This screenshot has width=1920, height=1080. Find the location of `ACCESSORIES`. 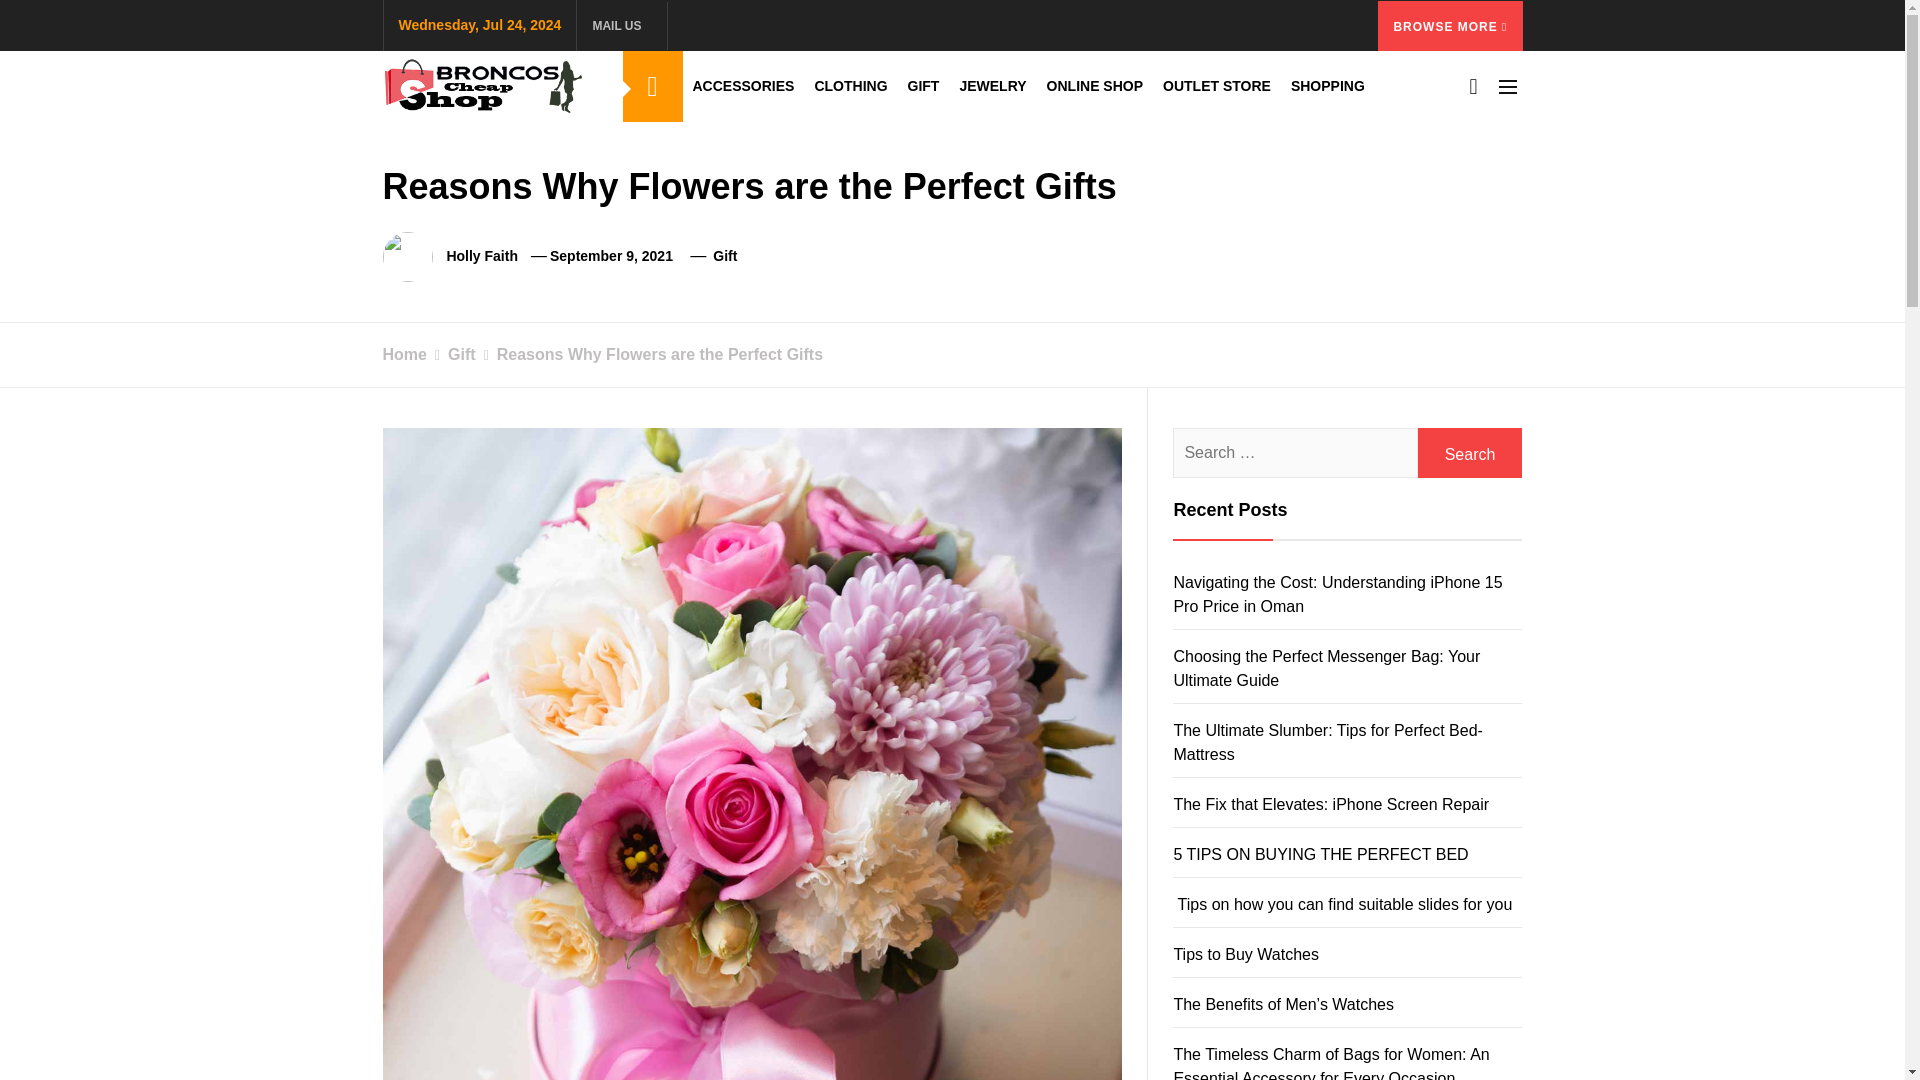

ACCESSORIES is located at coordinates (742, 86).